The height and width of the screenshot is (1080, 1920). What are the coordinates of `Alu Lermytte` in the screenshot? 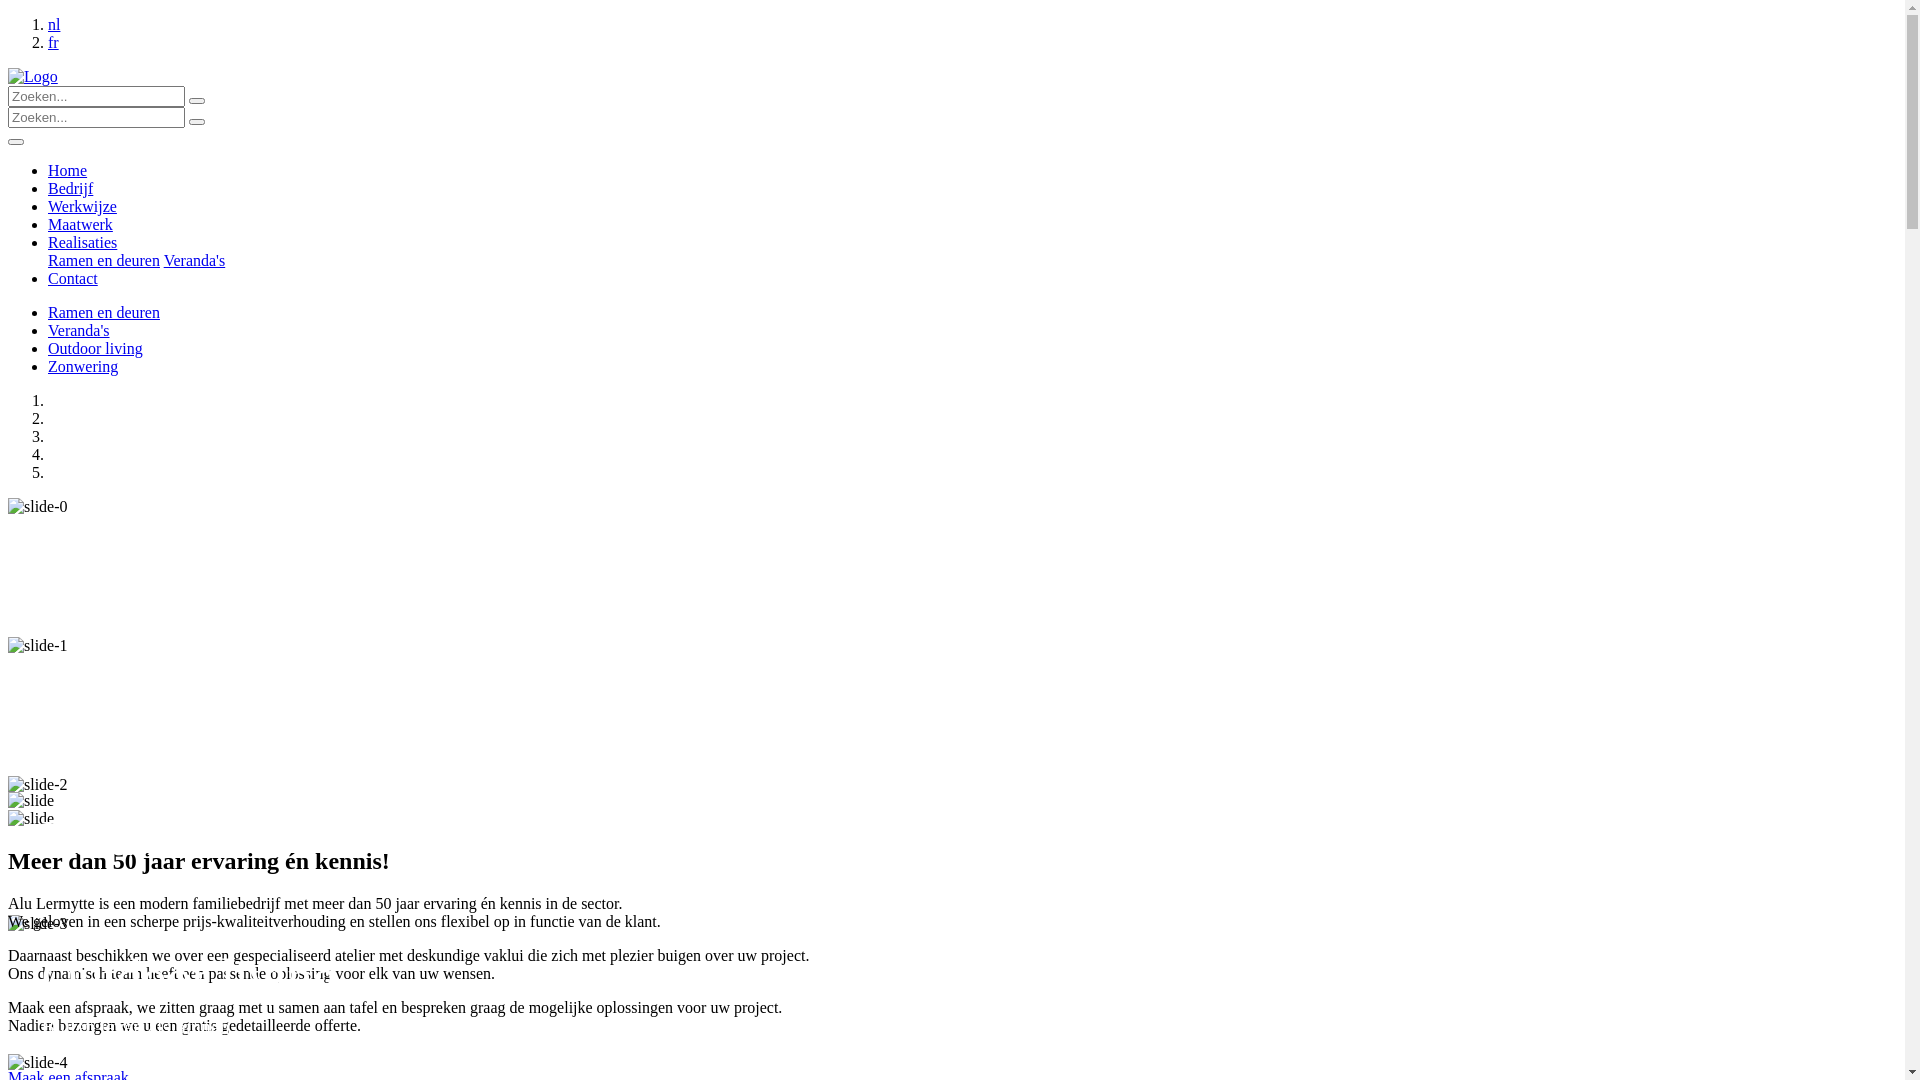 It's located at (178, 560).